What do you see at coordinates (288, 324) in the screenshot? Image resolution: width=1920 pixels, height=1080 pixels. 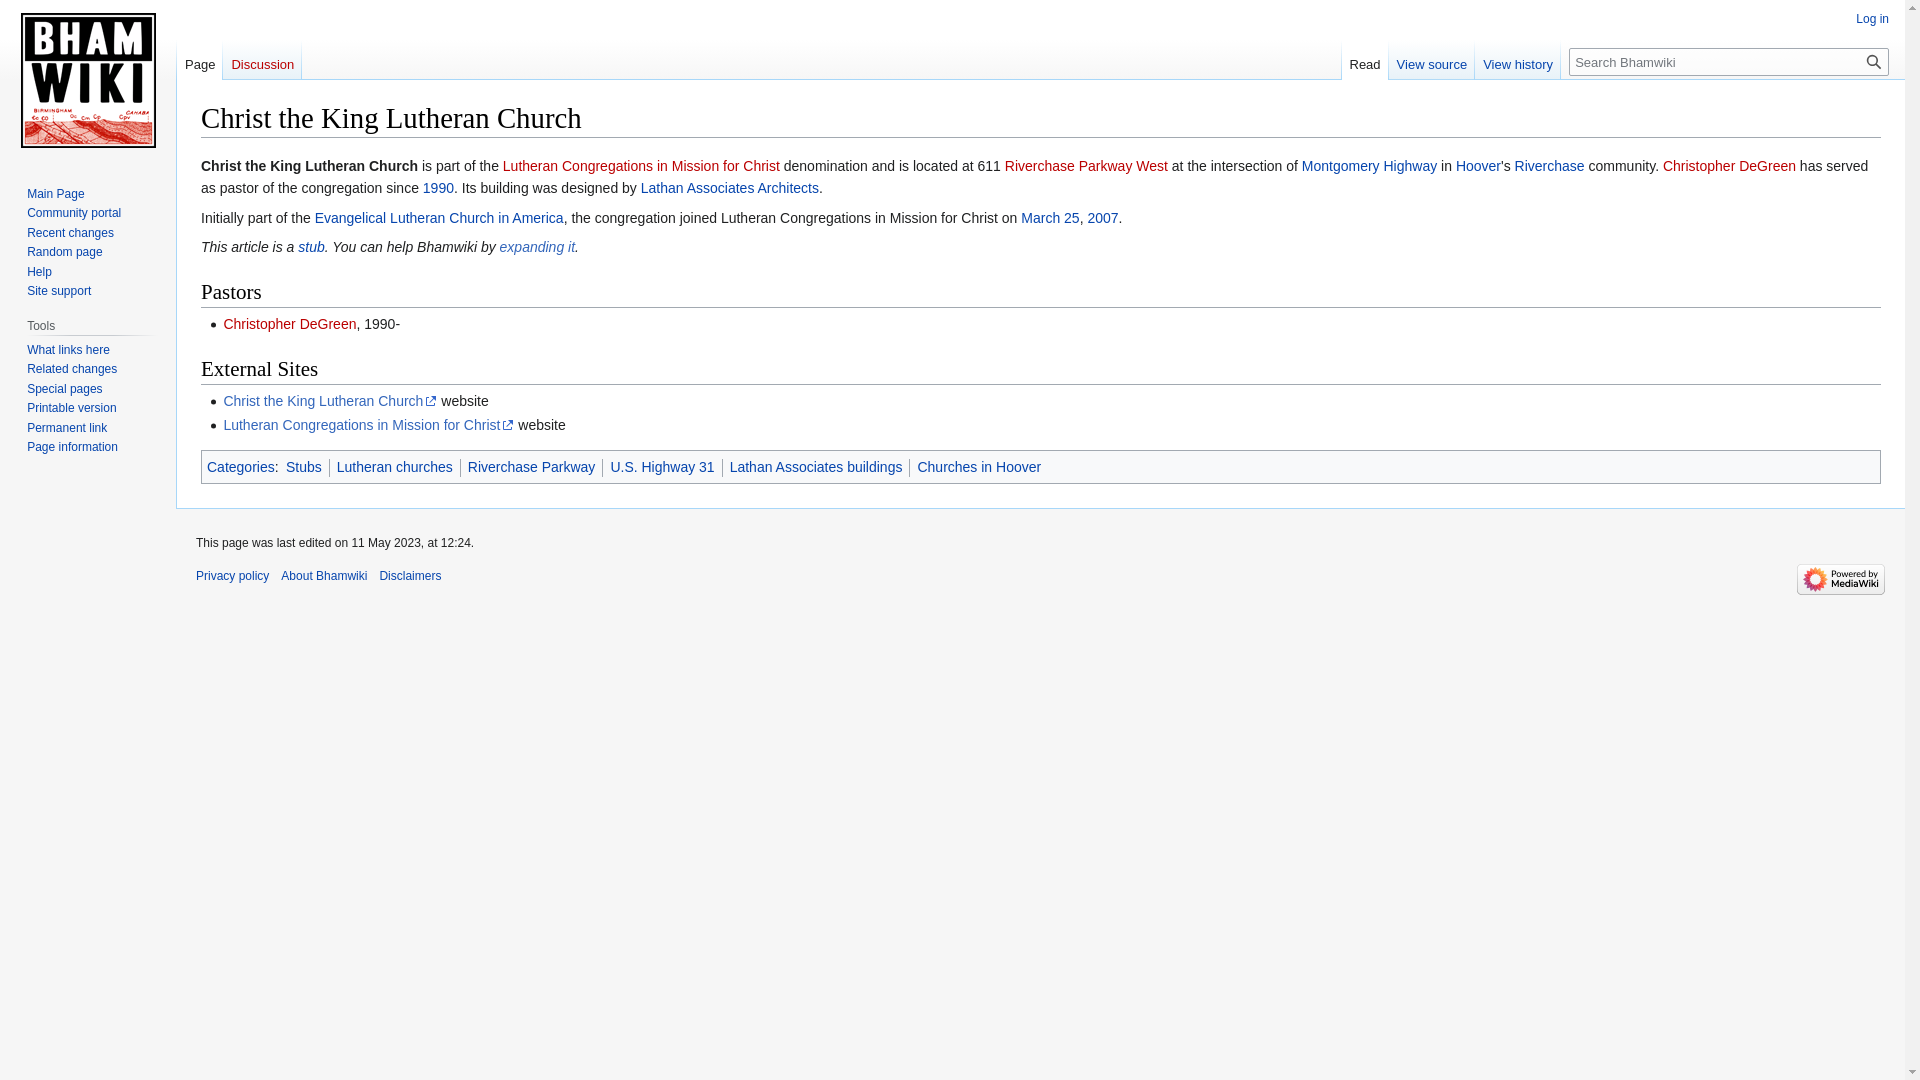 I see `Christopher DeGreen` at bounding box center [288, 324].